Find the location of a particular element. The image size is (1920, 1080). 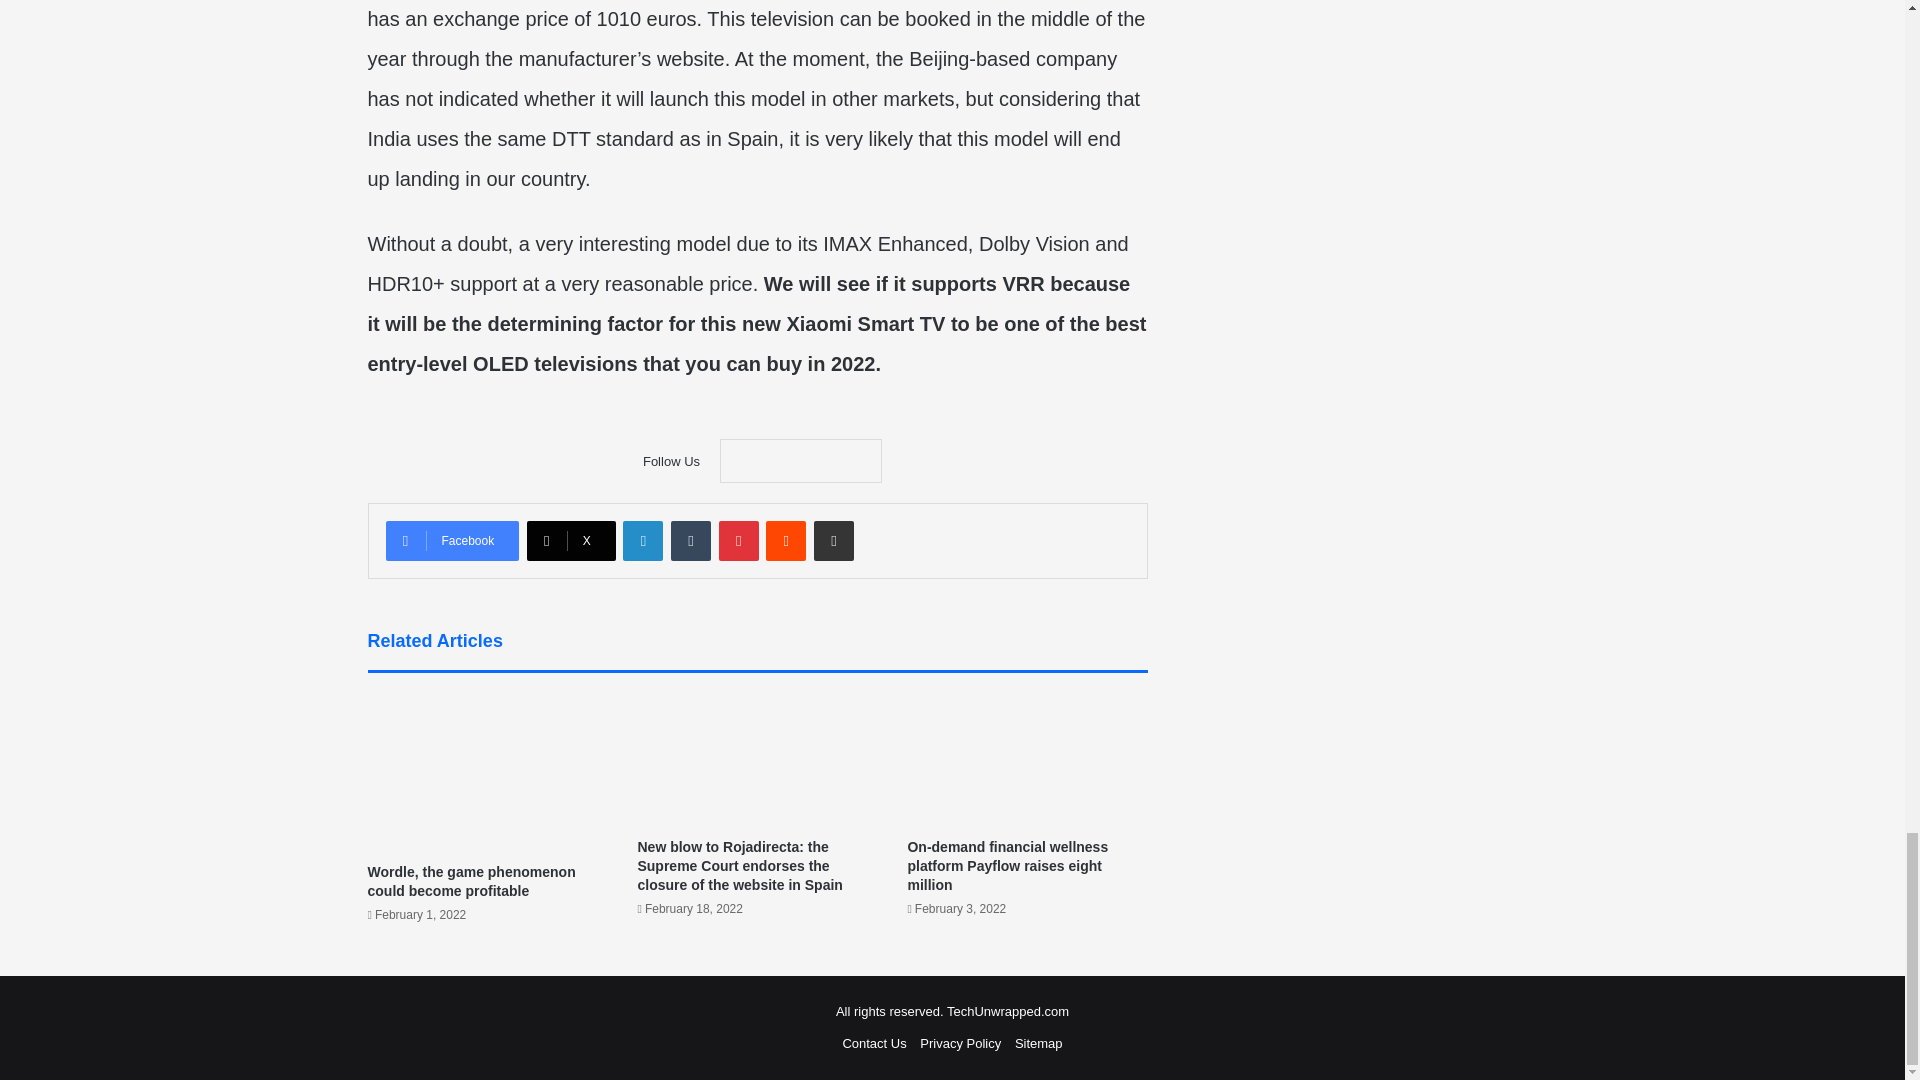

Facebook is located at coordinates (452, 540).